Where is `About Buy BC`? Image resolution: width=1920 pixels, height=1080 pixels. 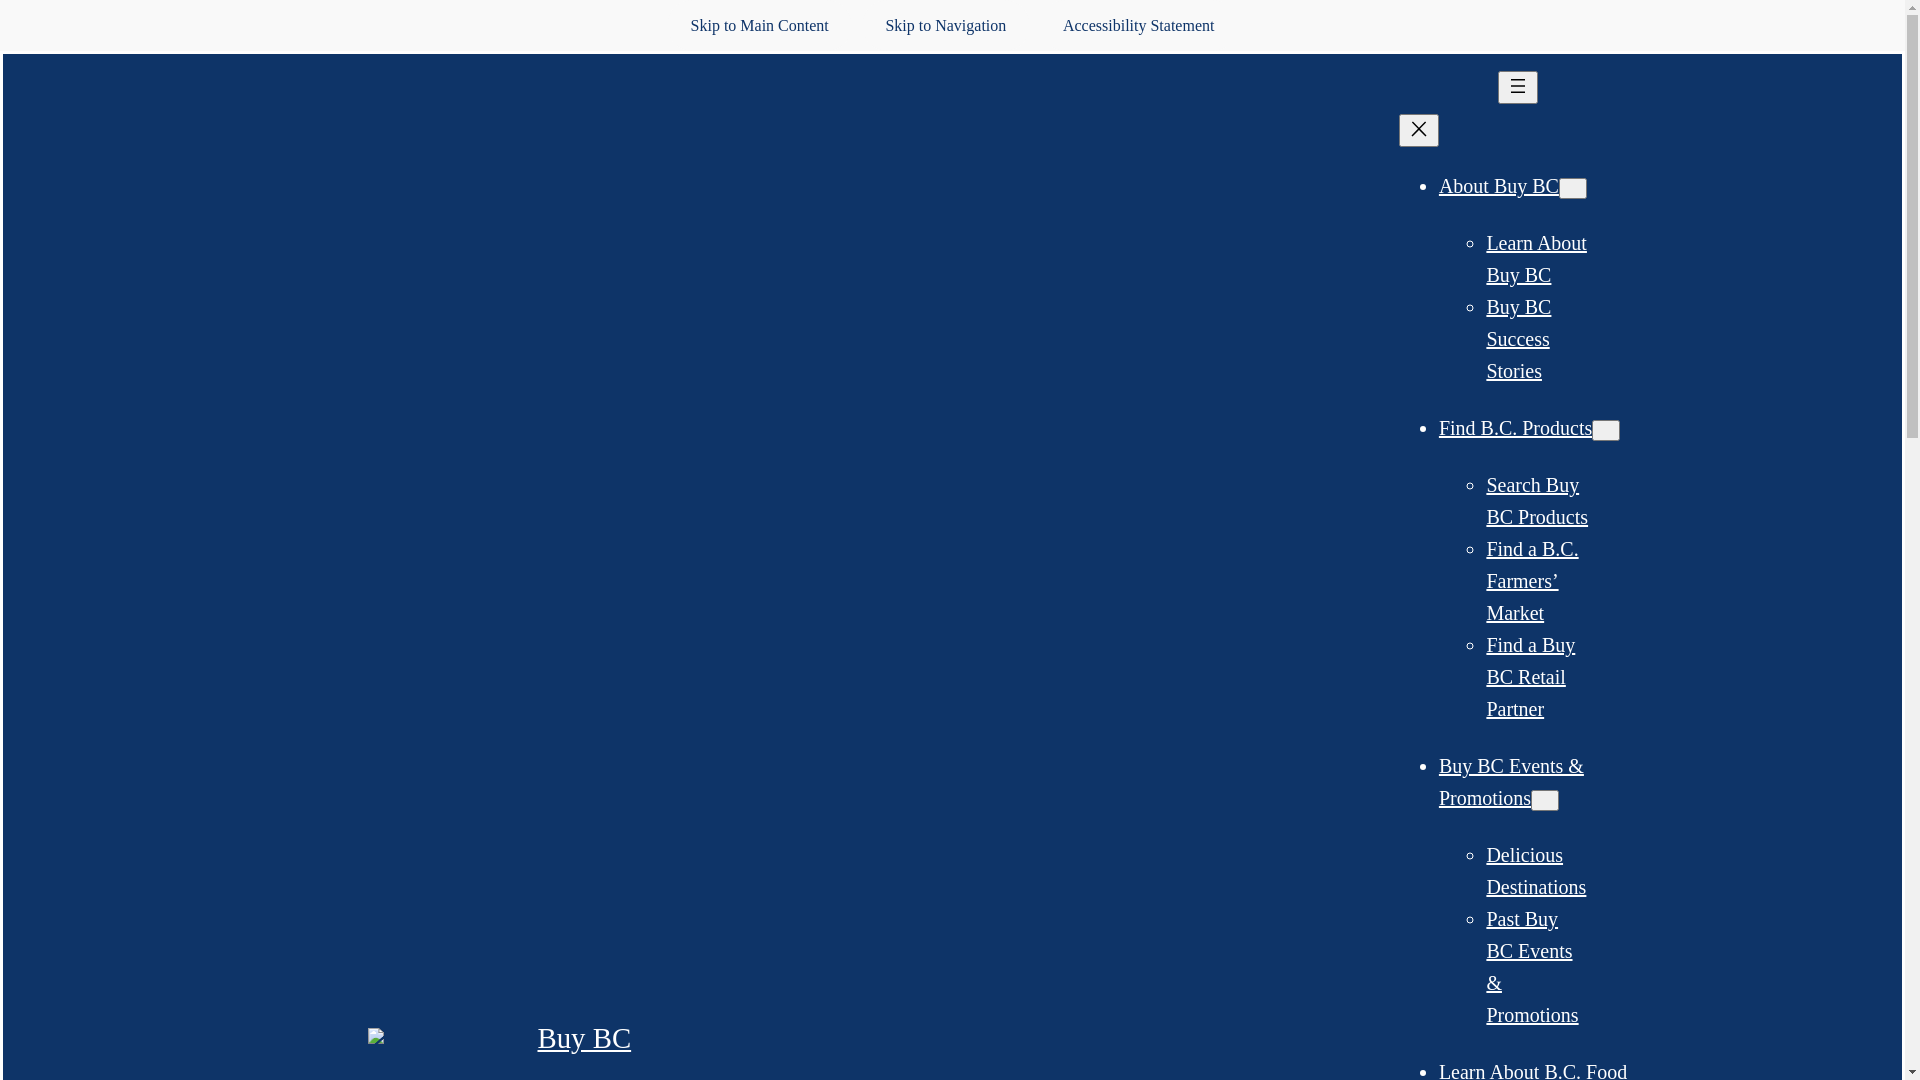
About Buy BC is located at coordinates (1499, 186).